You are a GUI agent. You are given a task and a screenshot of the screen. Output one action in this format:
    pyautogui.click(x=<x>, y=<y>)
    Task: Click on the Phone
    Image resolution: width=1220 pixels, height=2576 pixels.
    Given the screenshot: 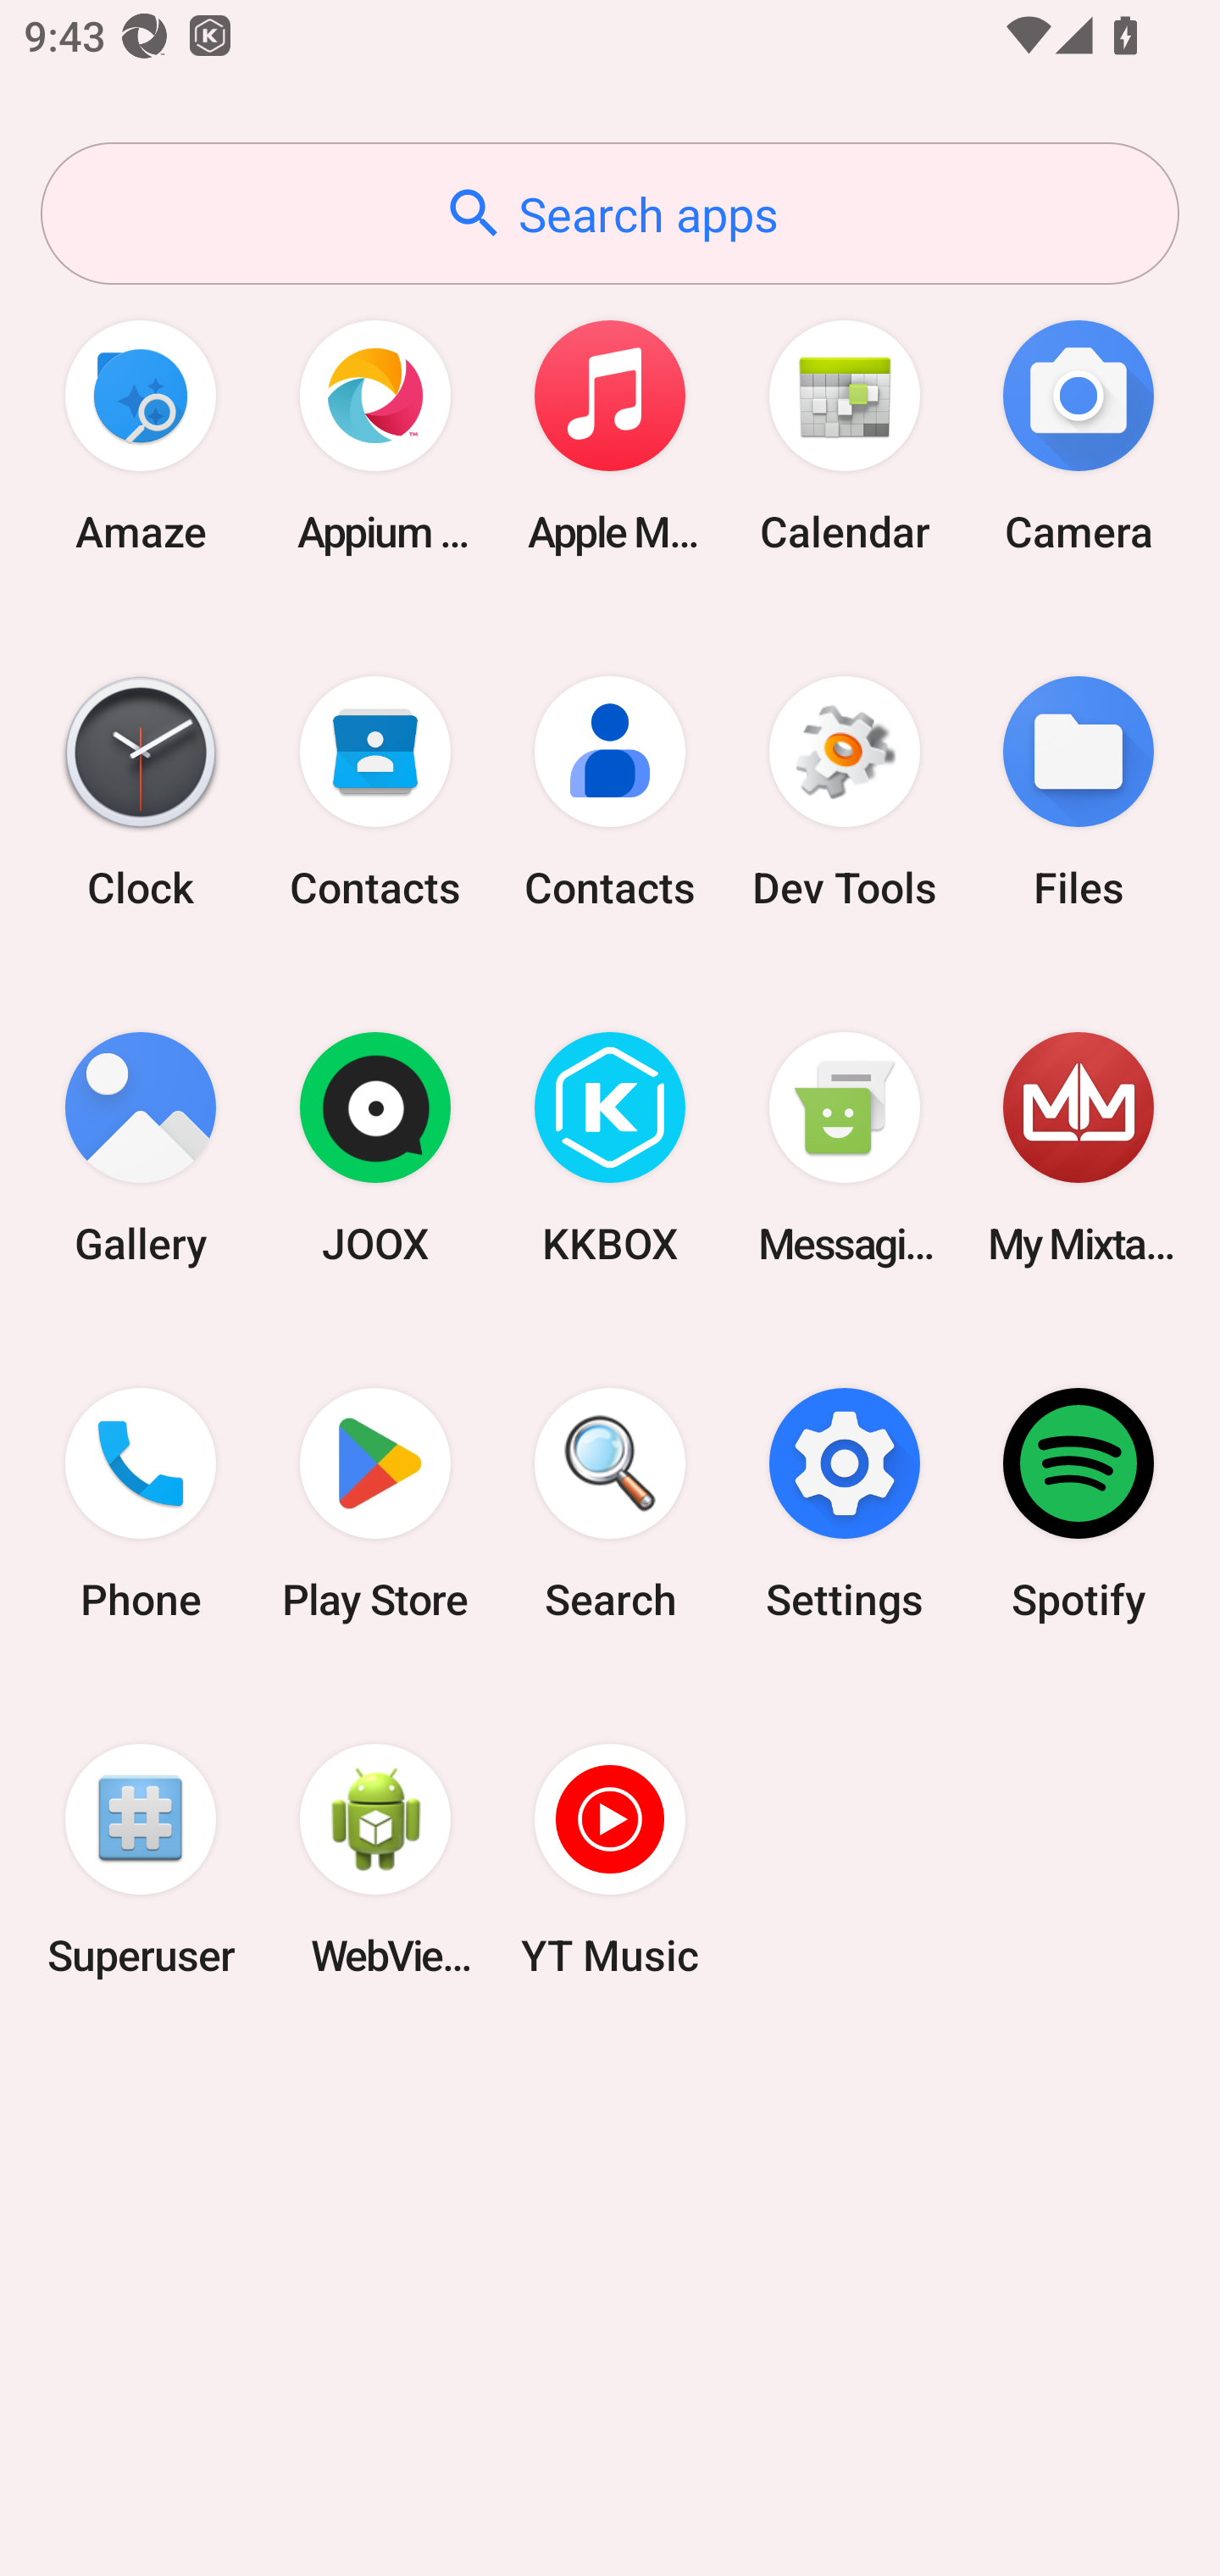 What is the action you would take?
    pyautogui.click(x=141, y=1504)
    